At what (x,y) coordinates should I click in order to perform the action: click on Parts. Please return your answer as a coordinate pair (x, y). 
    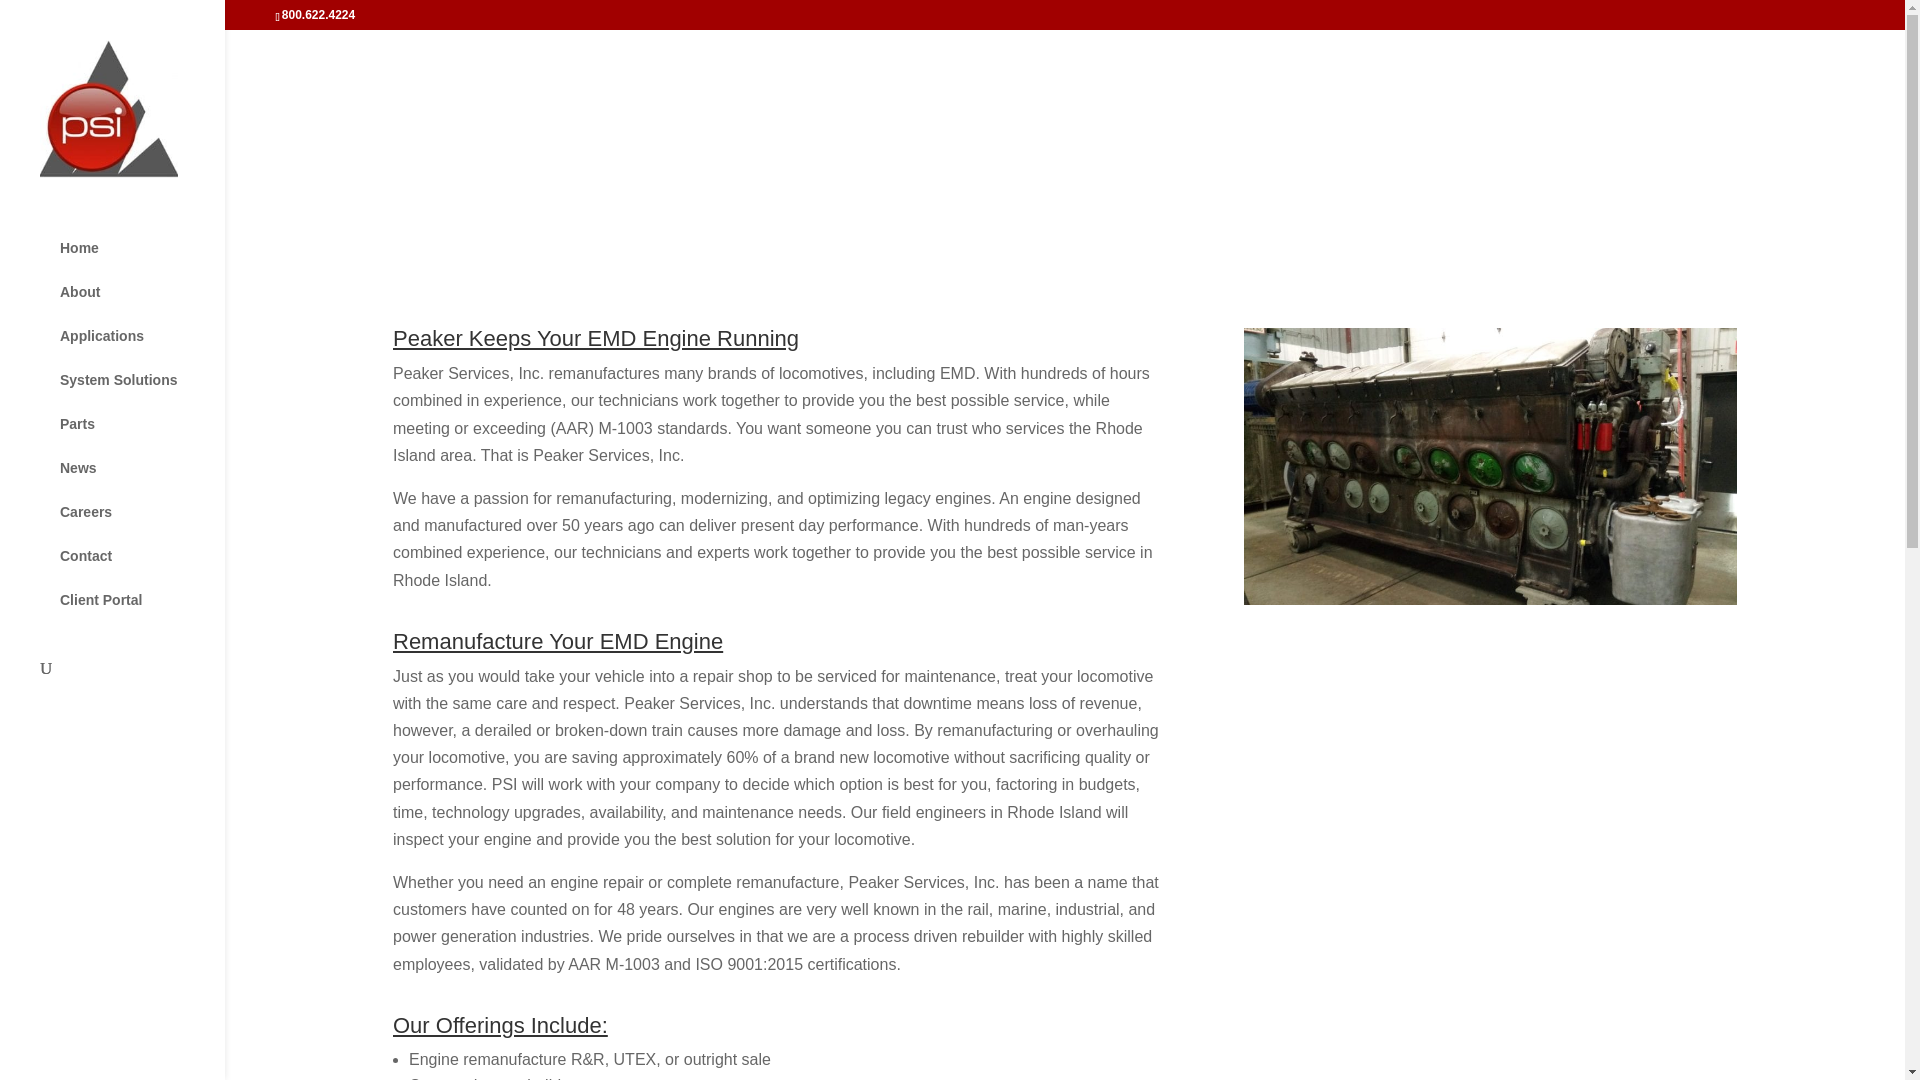
    Looking at the image, I should click on (132, 424).